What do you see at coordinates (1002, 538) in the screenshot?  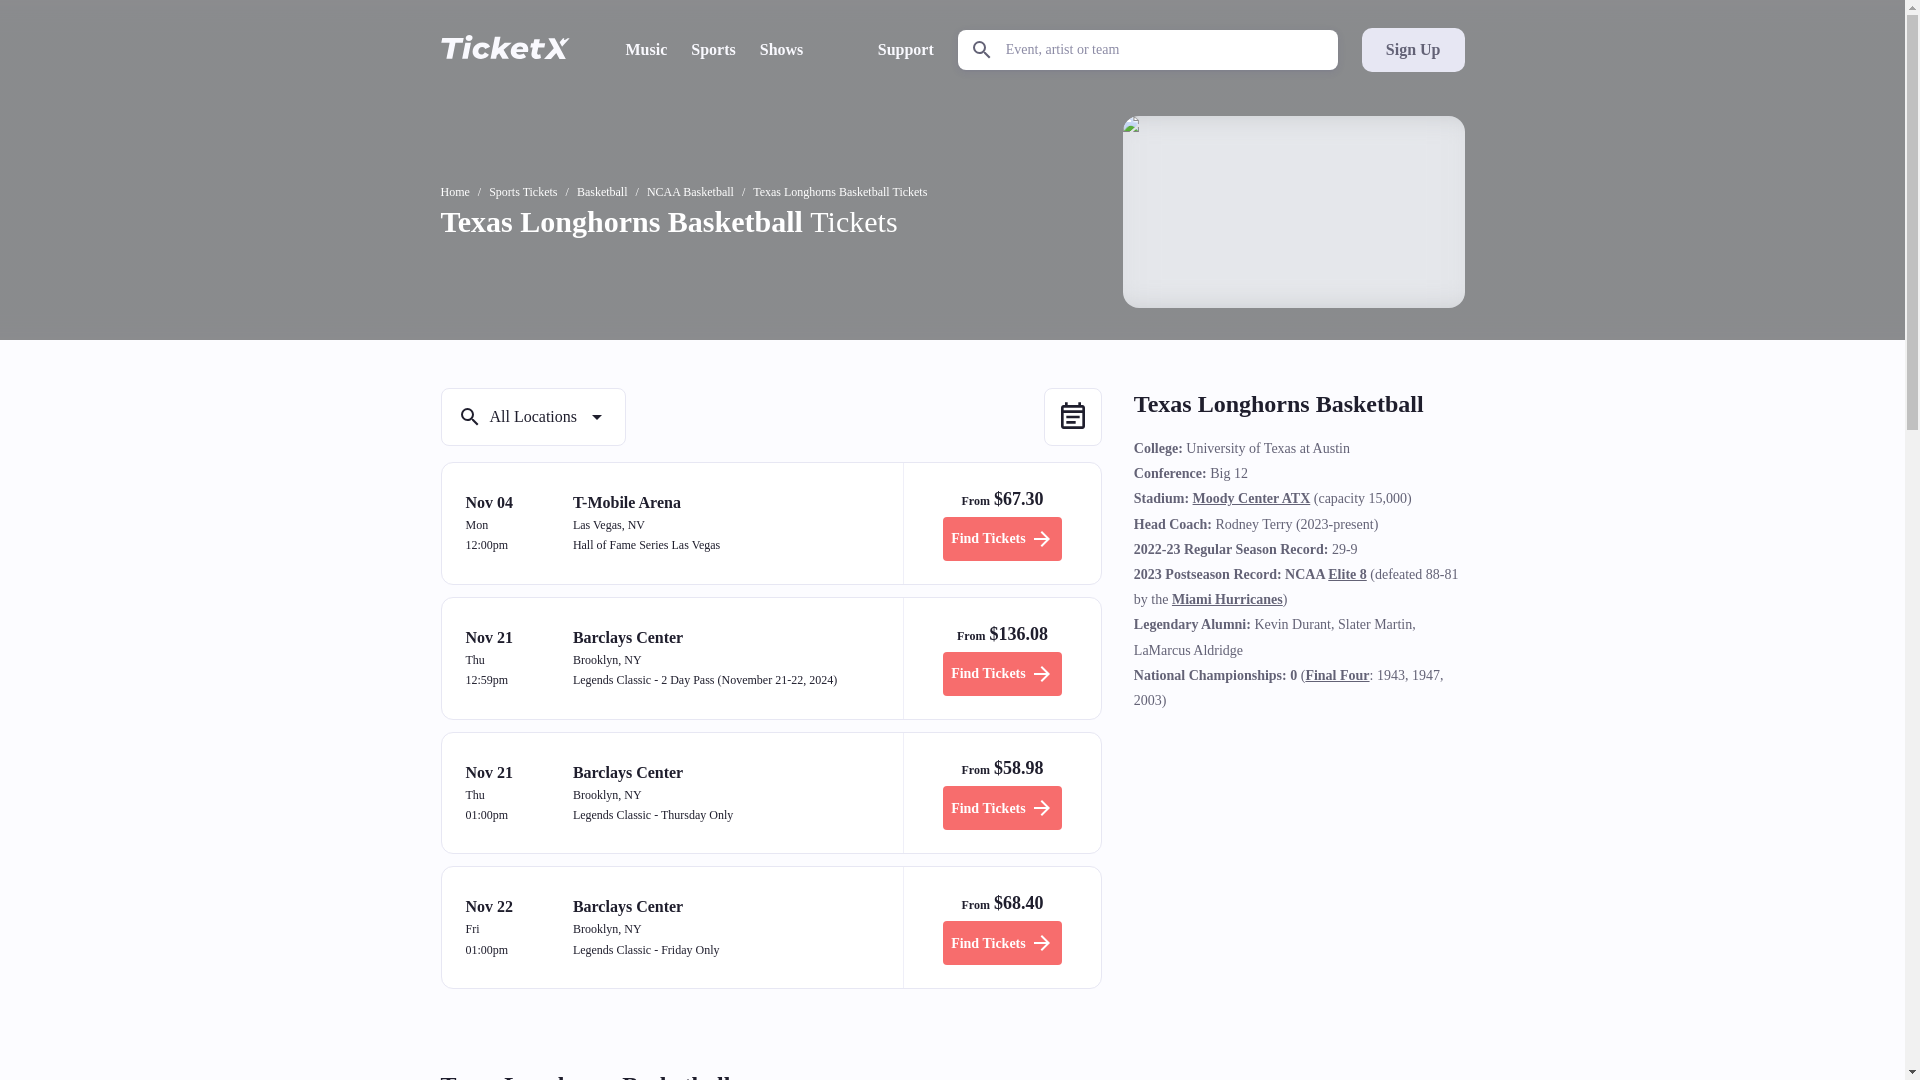 I see `Find Tickets` at bounding box center [1002, 538].